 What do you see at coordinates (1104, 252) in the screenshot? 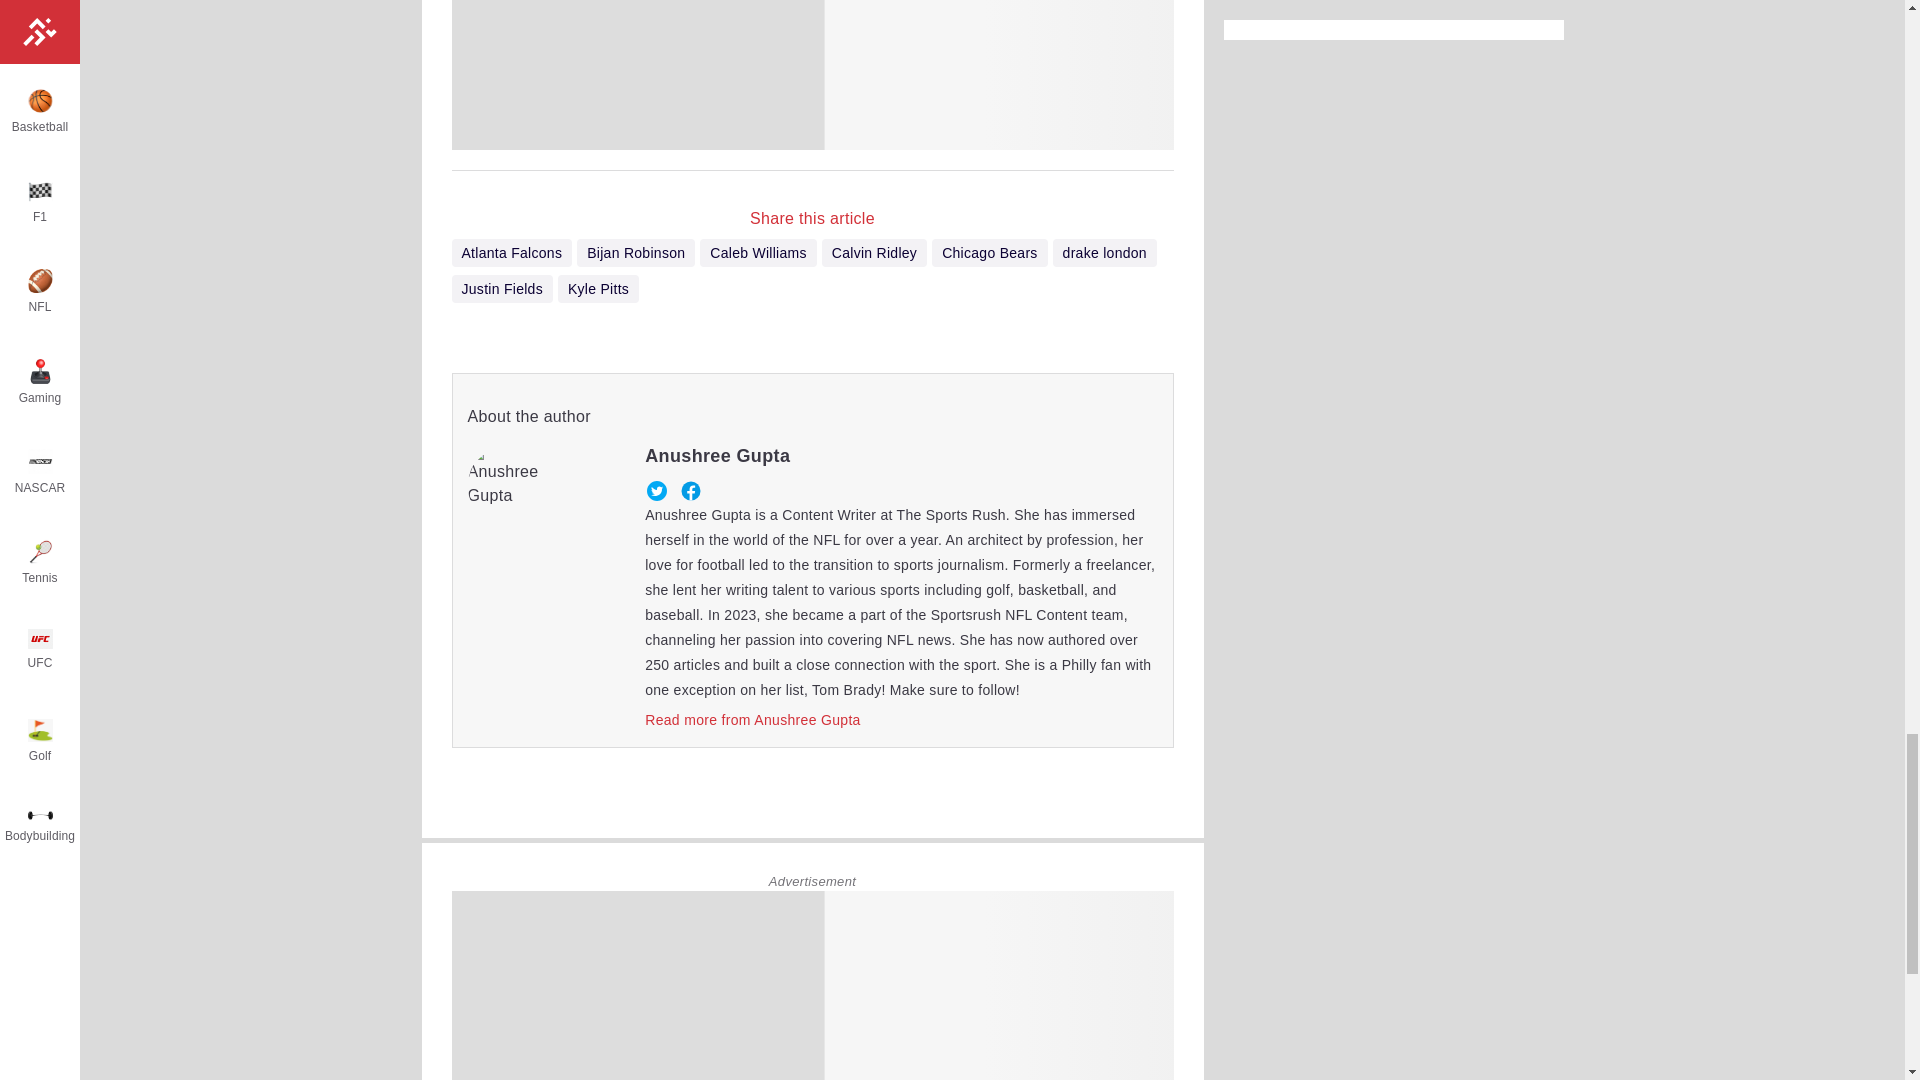
I see `drake london` at bounding box center [1104, 252].